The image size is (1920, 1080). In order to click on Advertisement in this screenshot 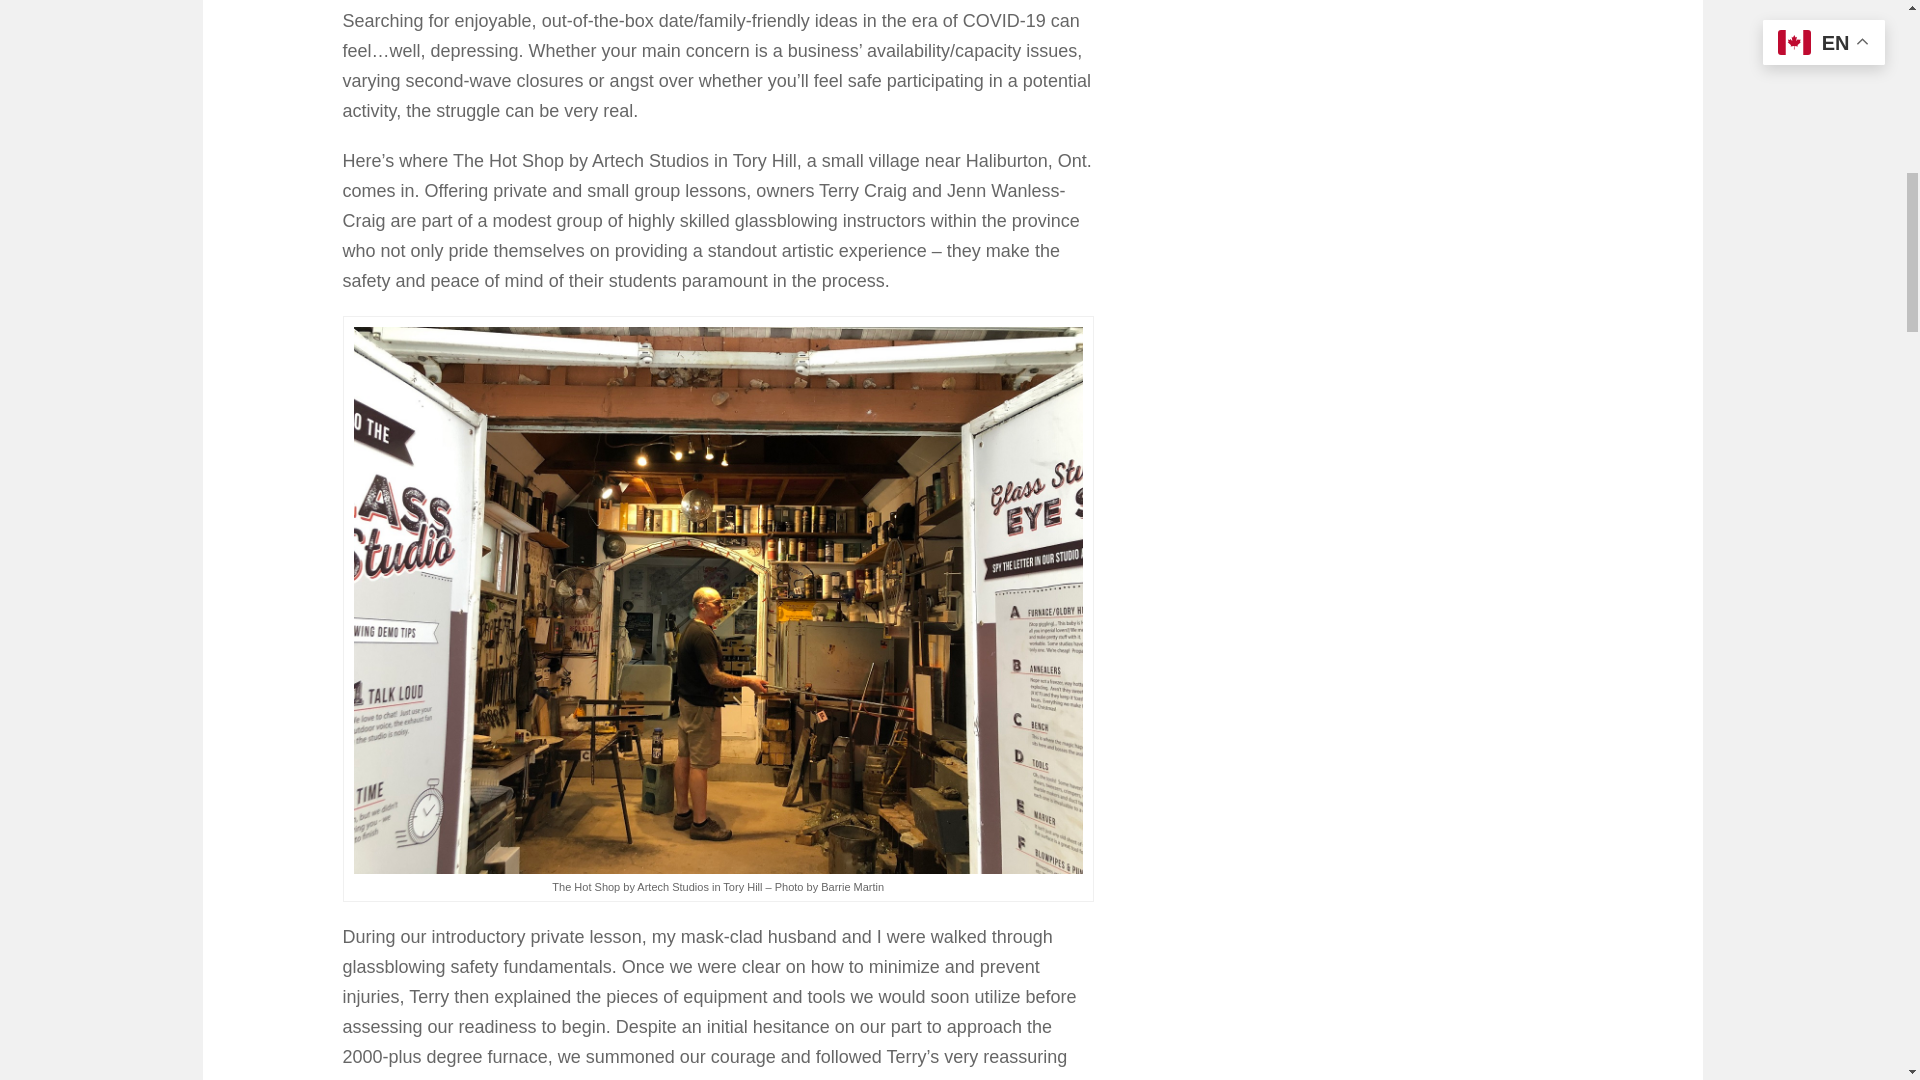, I will do `click(1351, 27)`.